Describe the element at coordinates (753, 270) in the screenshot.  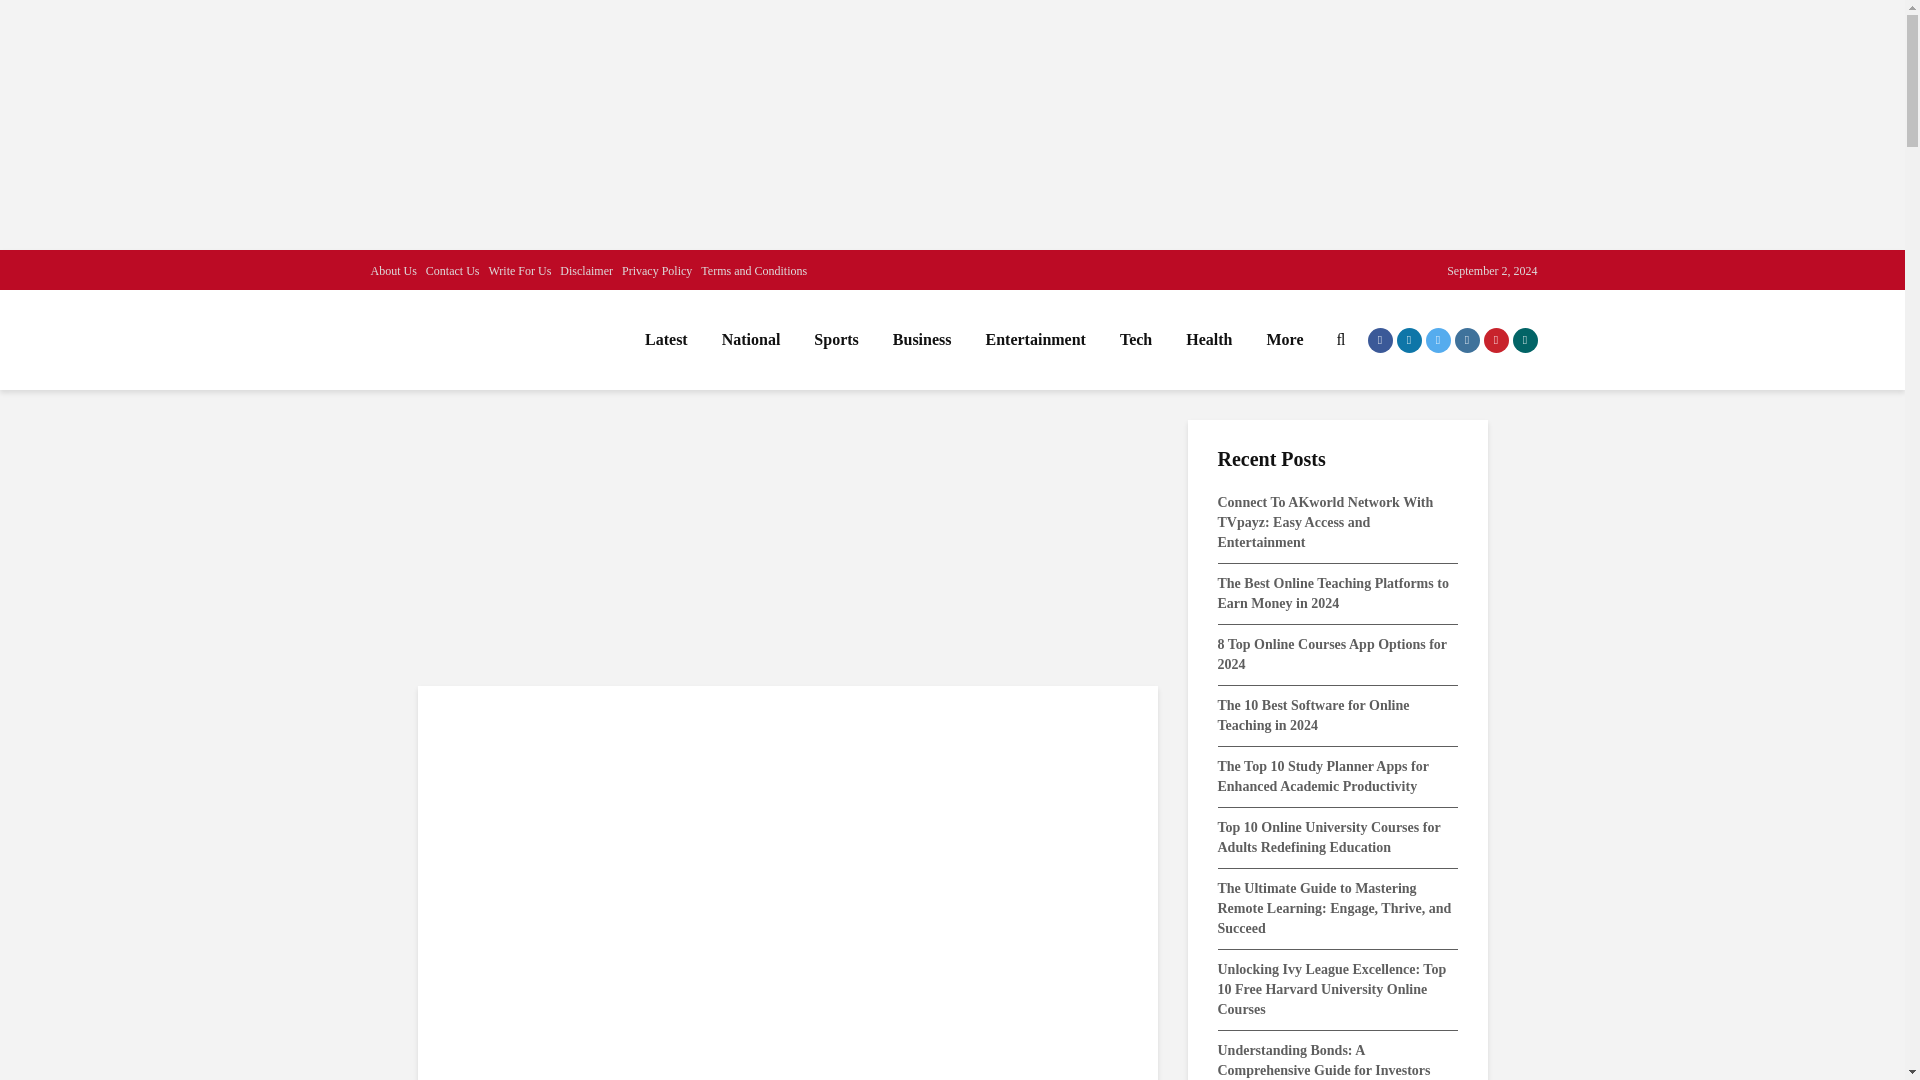
I see `Terms and Conditions` at that location.